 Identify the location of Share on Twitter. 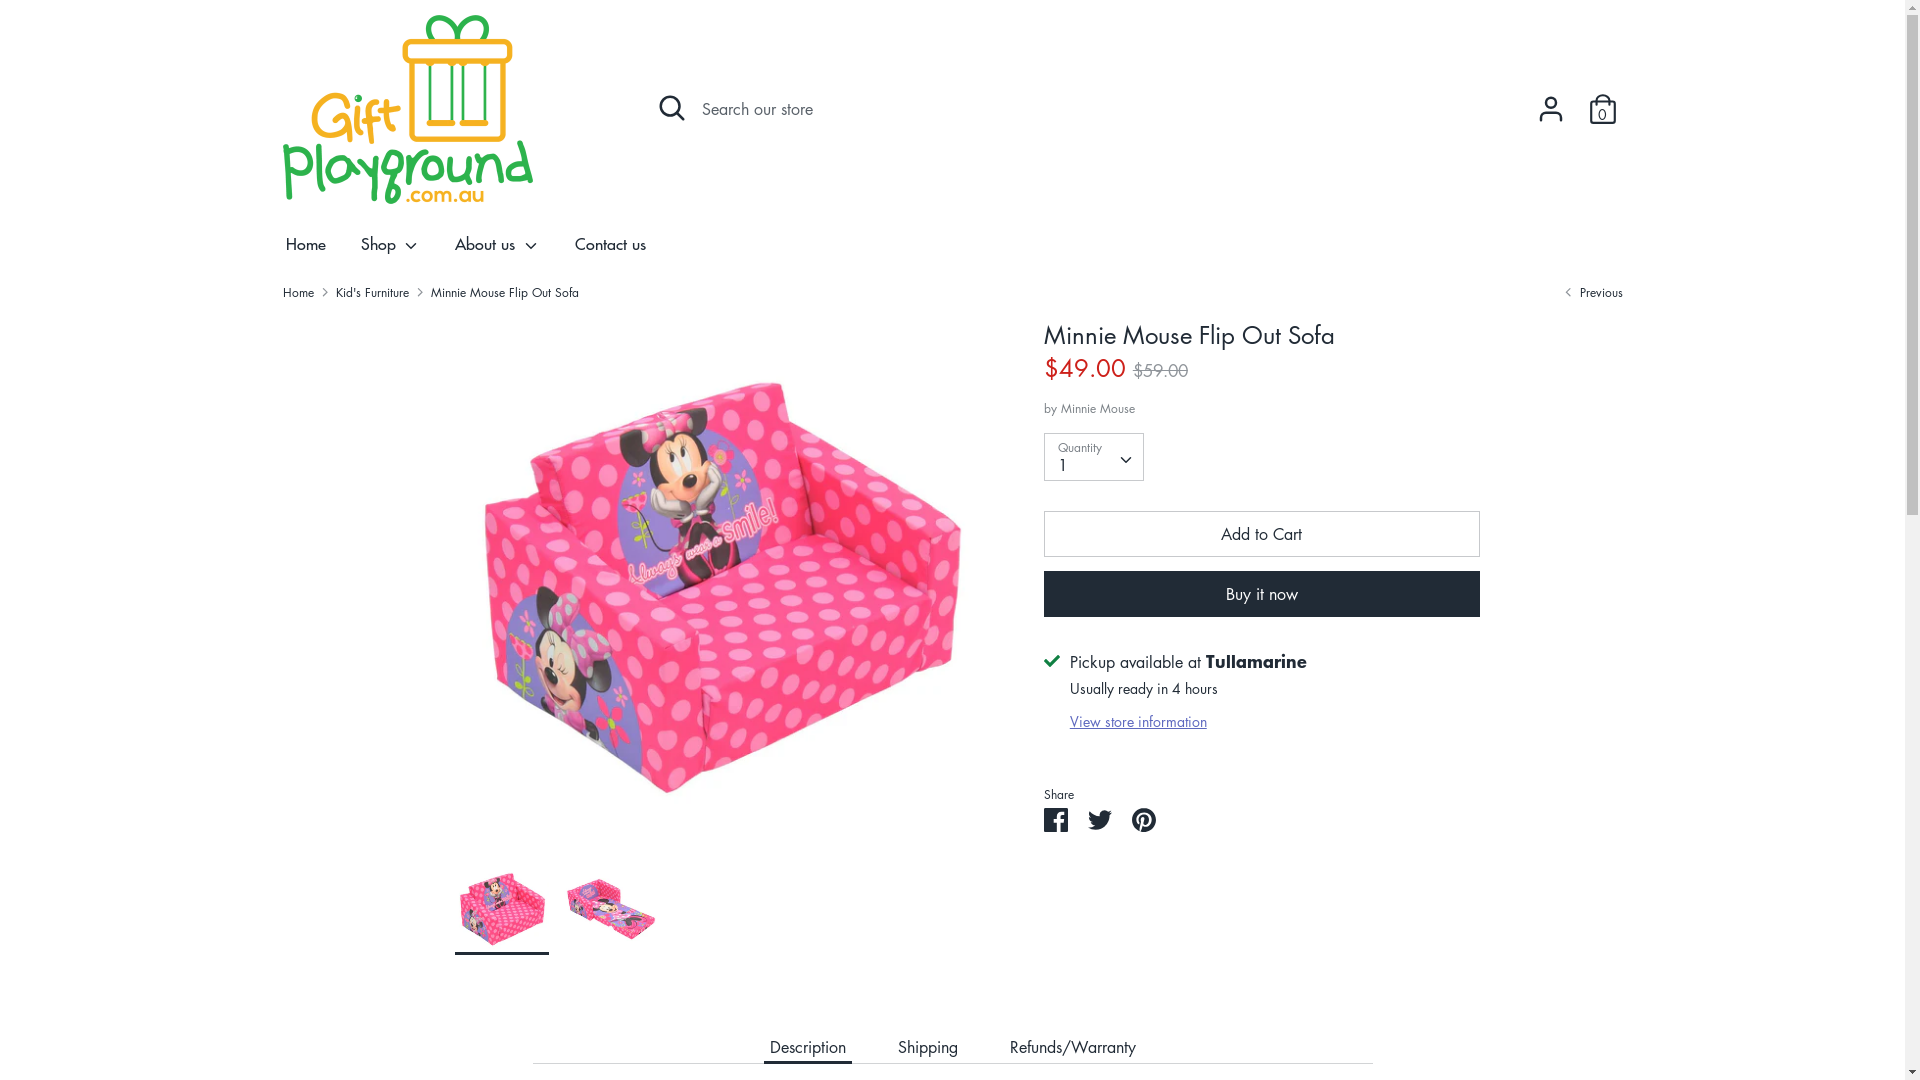
(1100, 819).